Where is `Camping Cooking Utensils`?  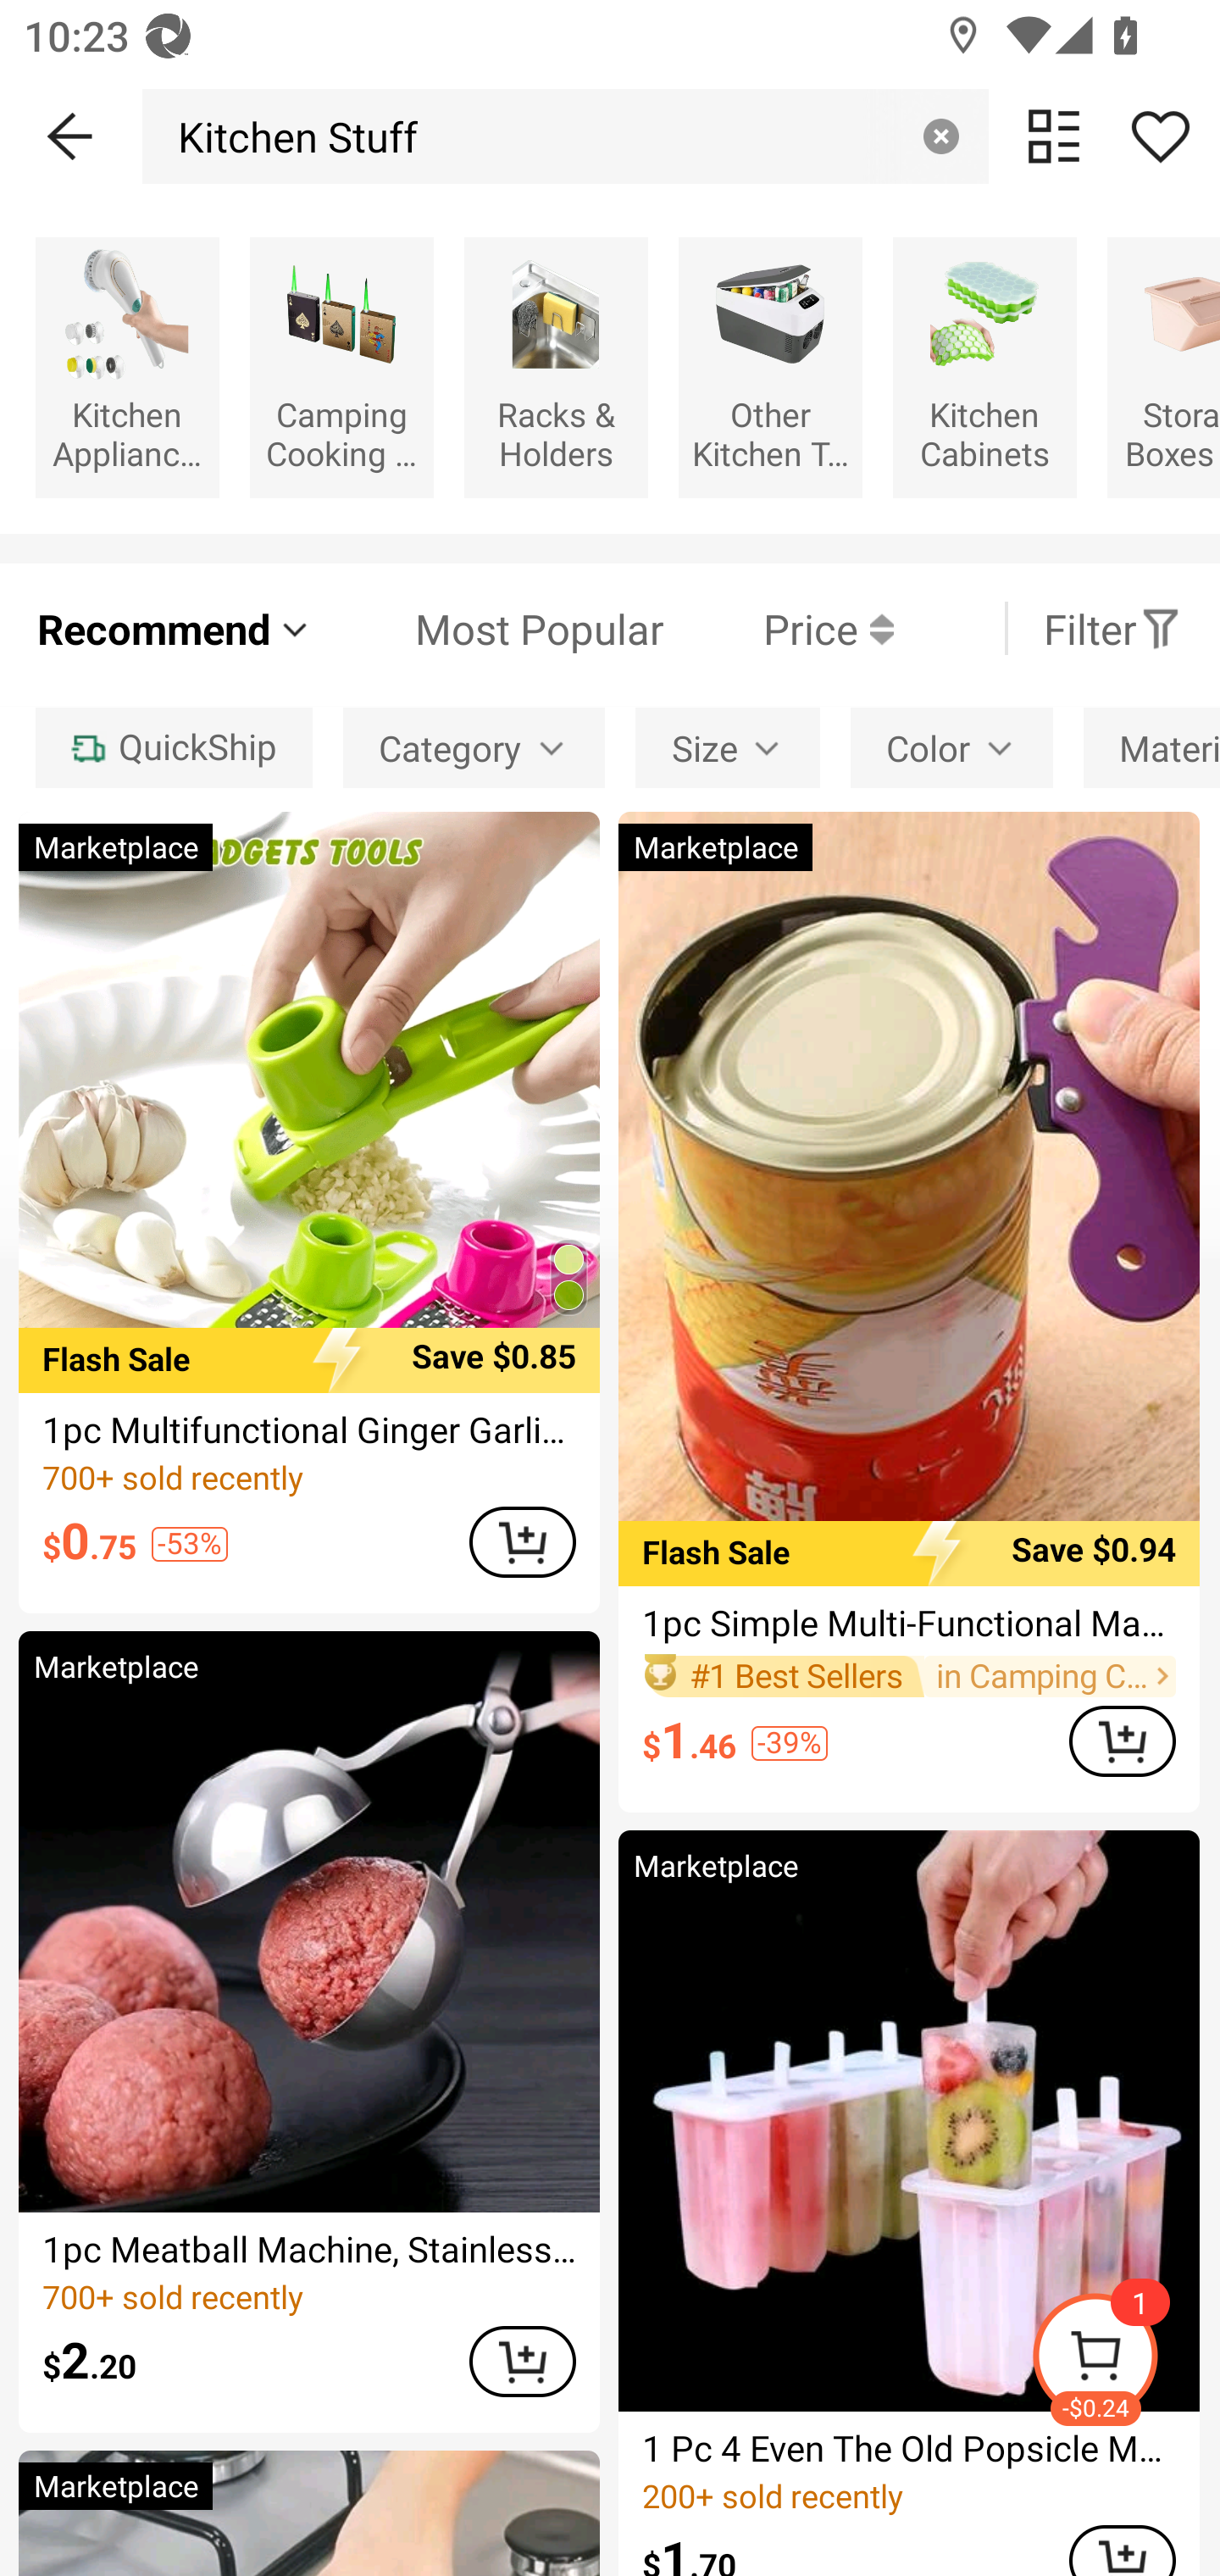
Camping Cooking Utensils is located at coordinates (342, 366).